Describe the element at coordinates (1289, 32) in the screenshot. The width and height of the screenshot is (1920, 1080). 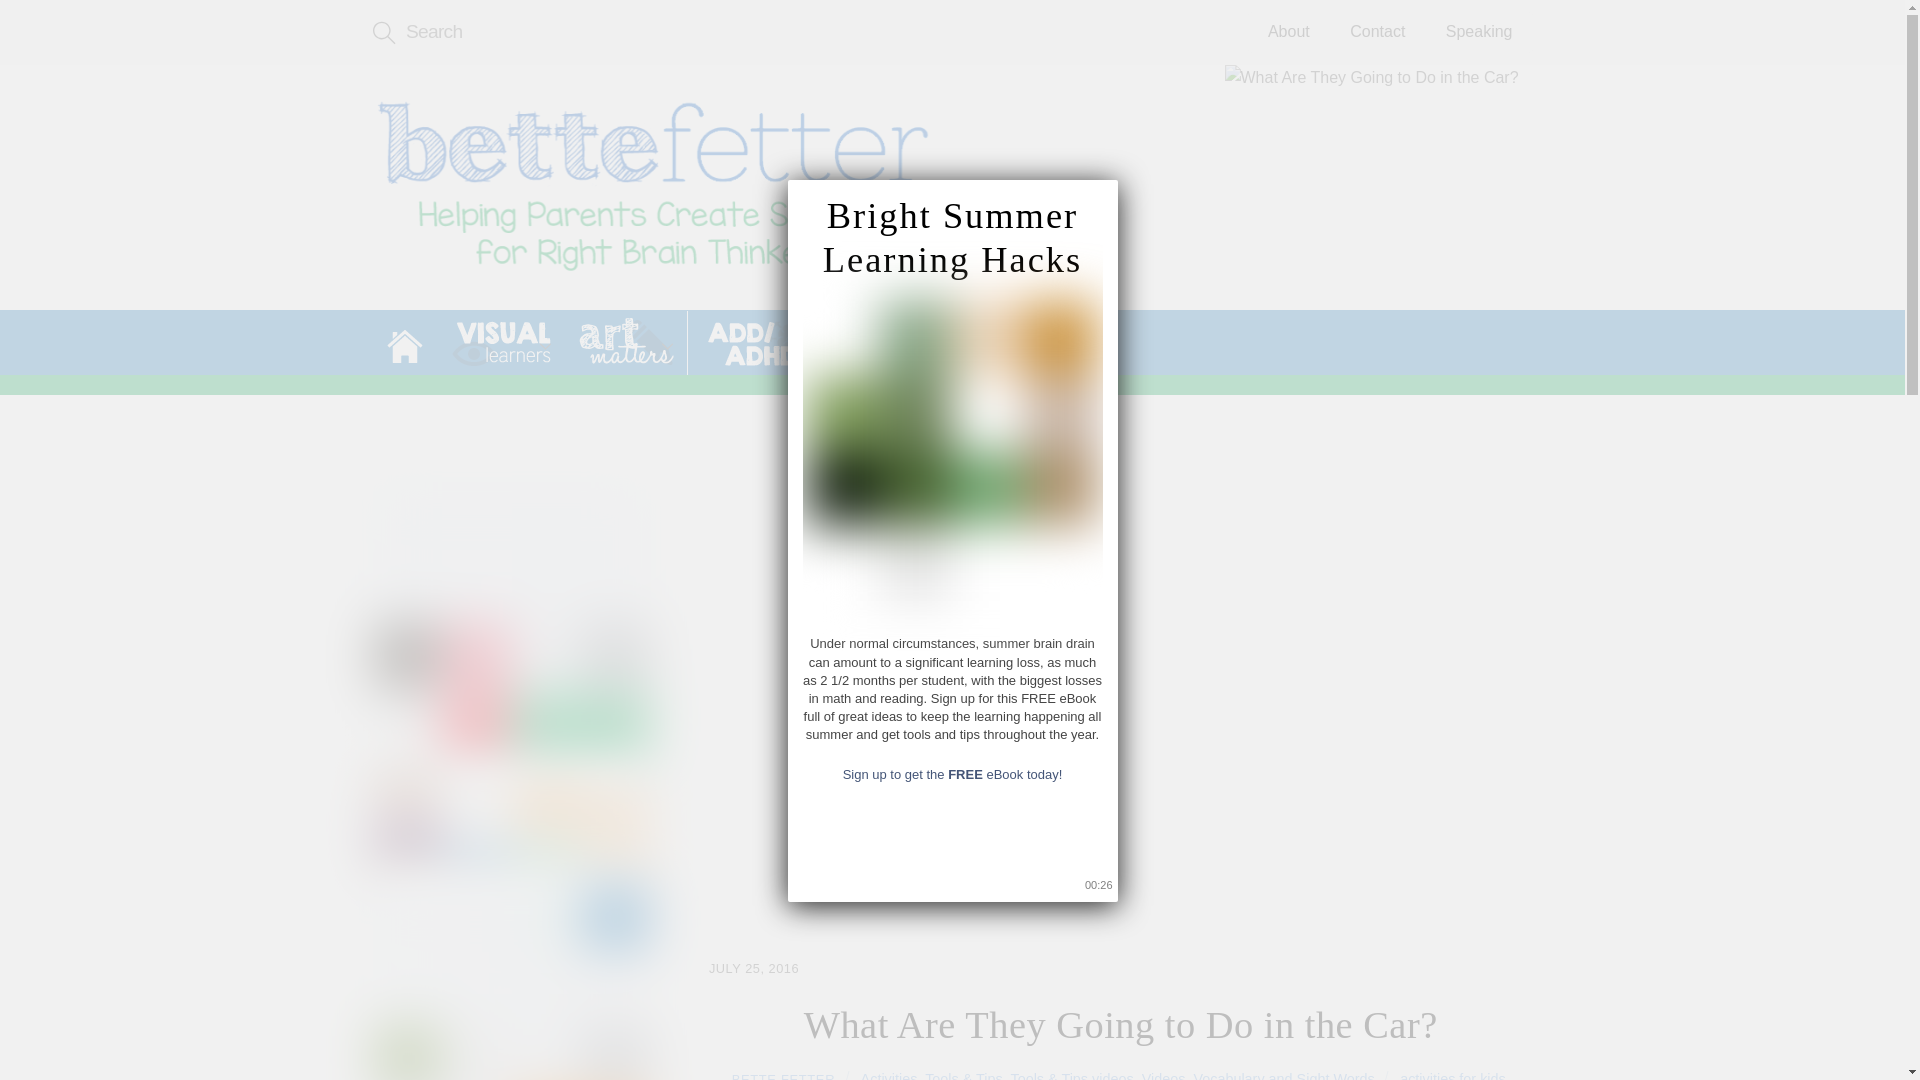
I see `About` at that location.